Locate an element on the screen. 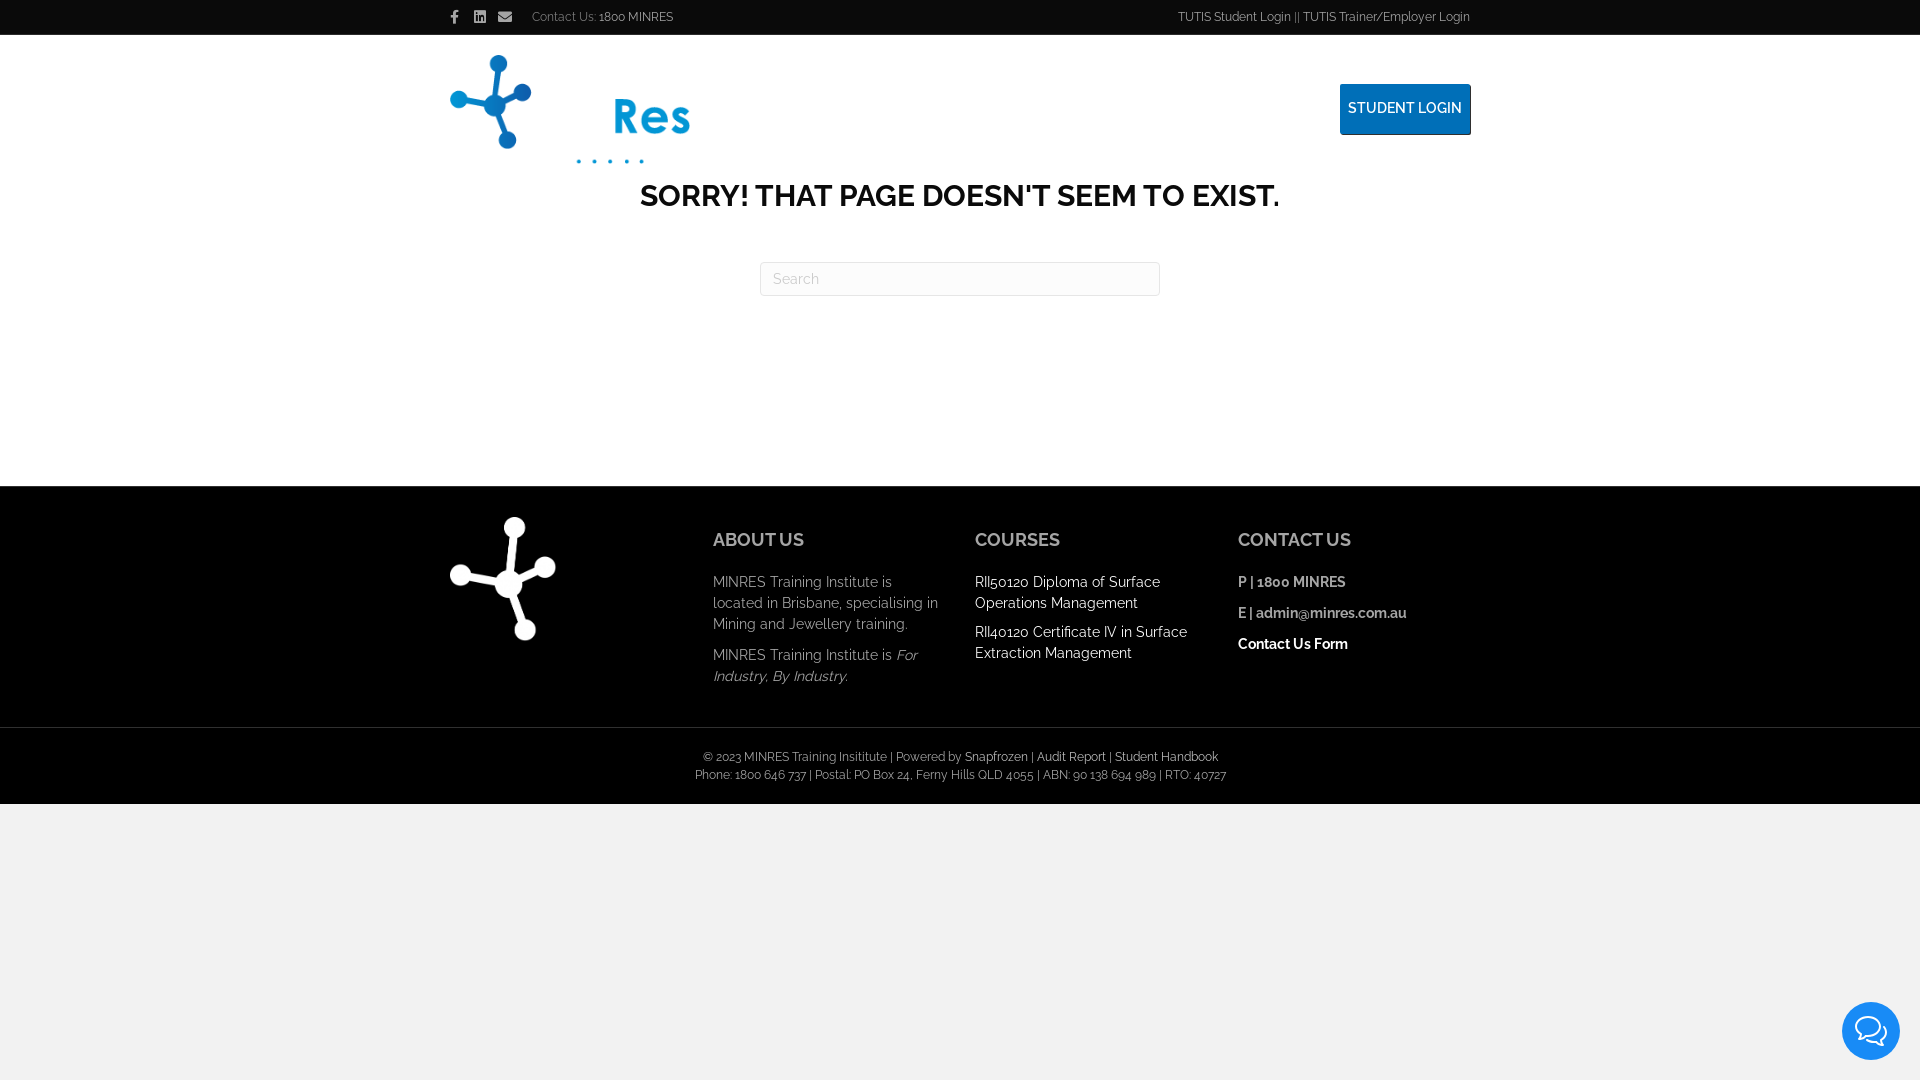  Contact Us Form is located at coordinates (1293, 644).